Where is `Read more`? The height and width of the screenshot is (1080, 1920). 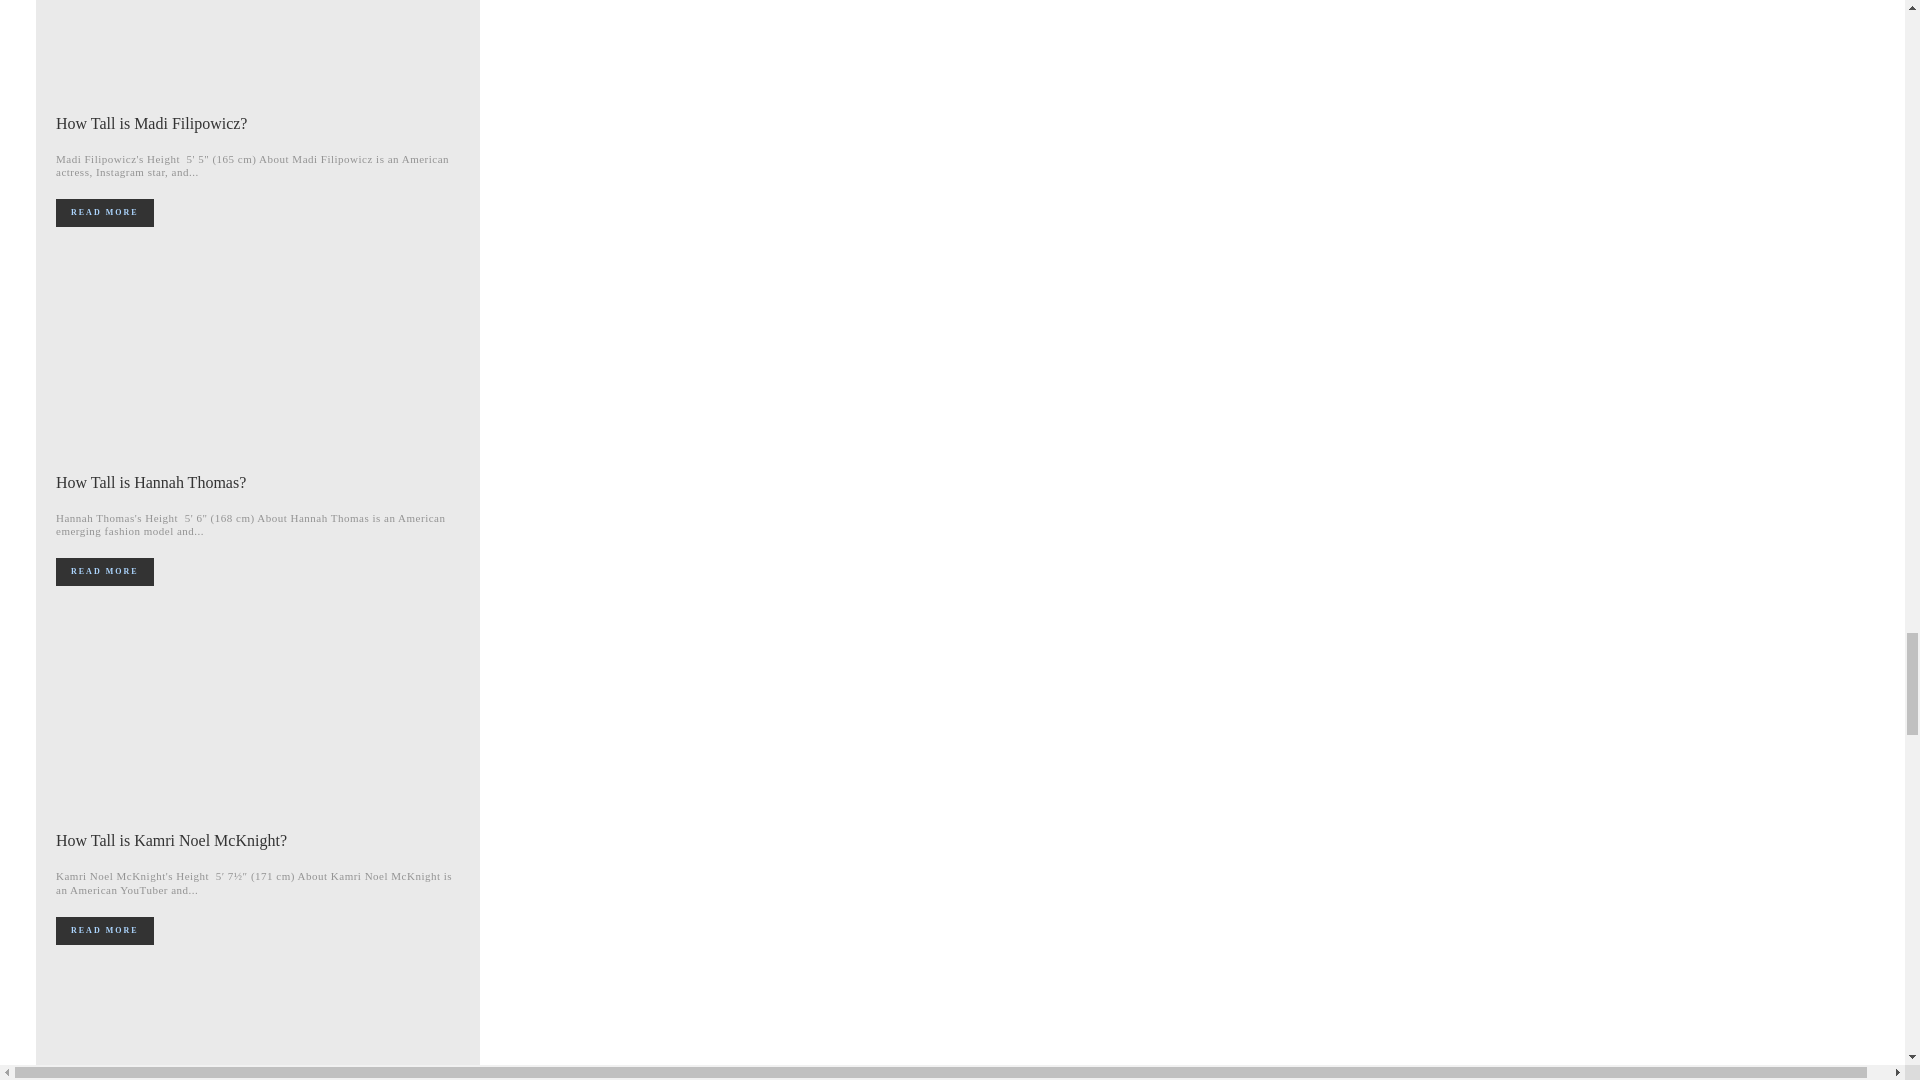
Read more is located at coordinates (104, 212).